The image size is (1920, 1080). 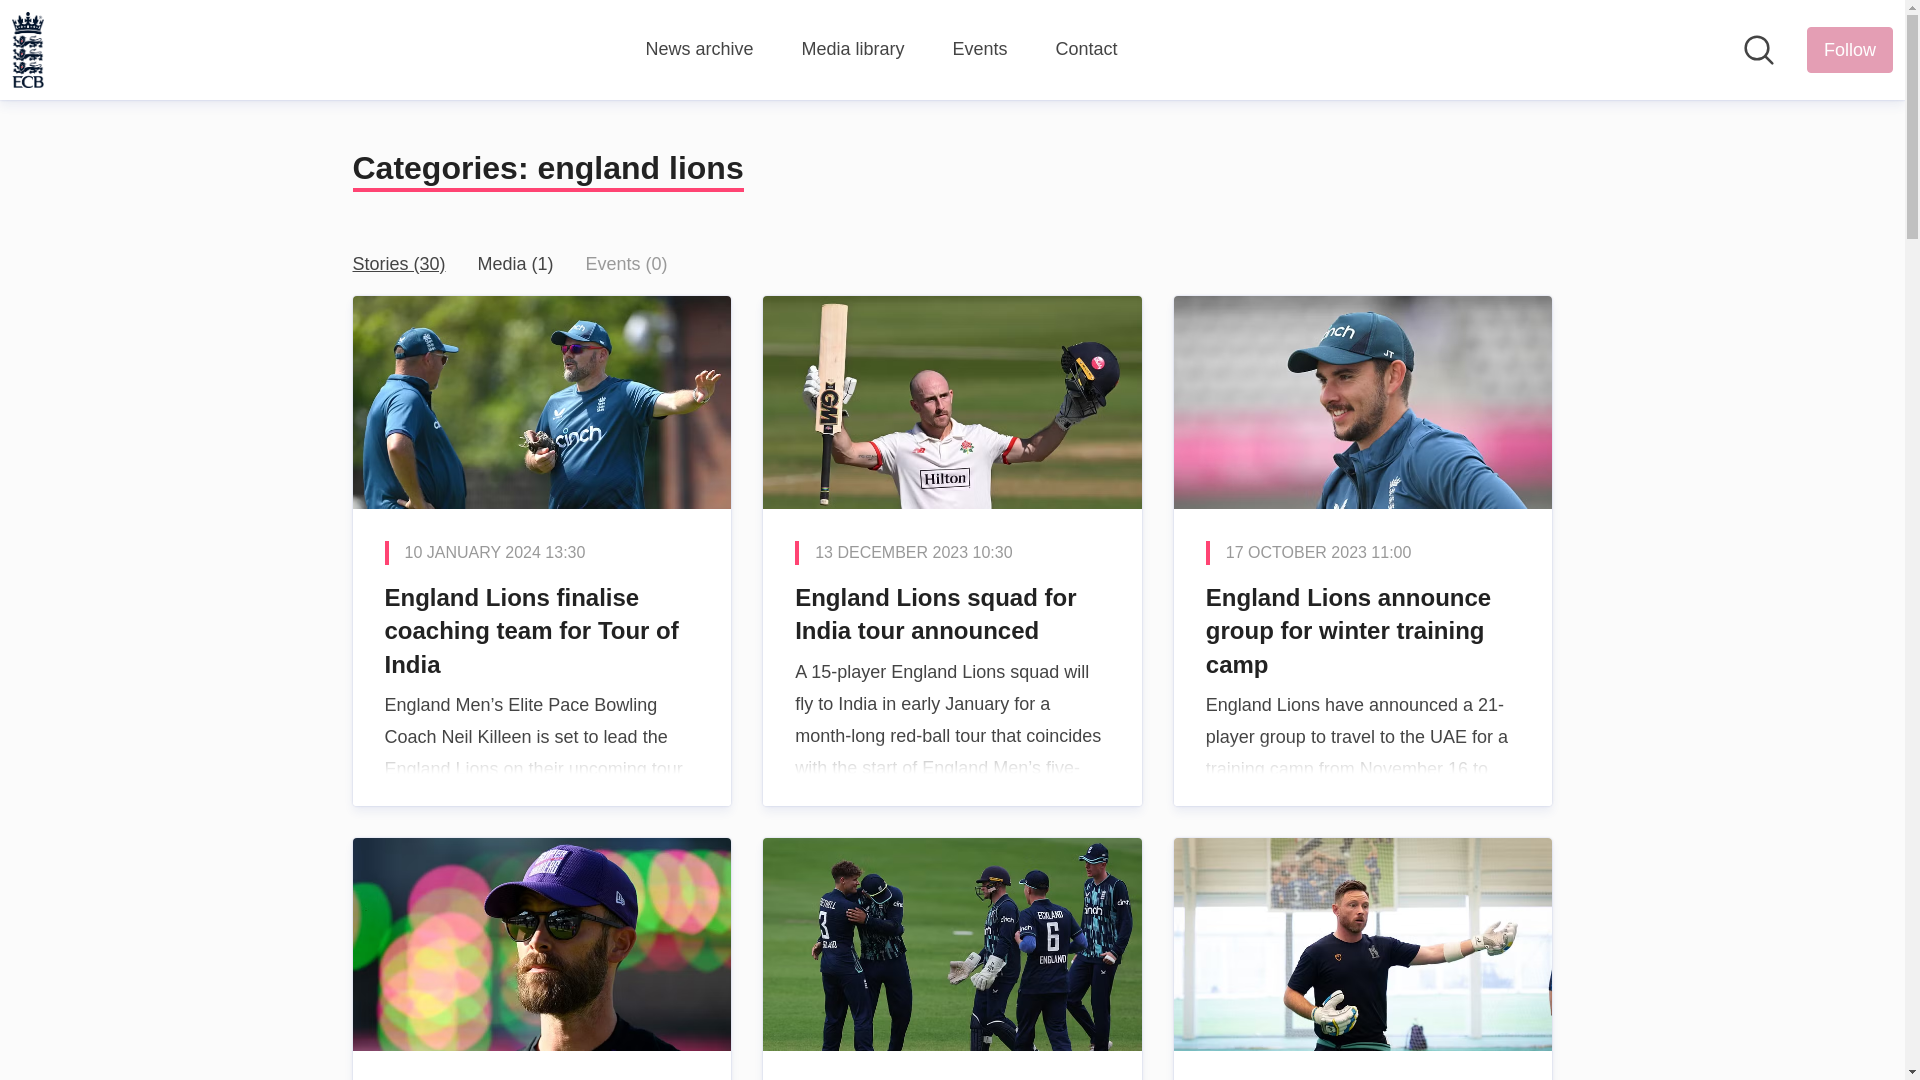 I want to click on Media library, so click(x=852, y=49).